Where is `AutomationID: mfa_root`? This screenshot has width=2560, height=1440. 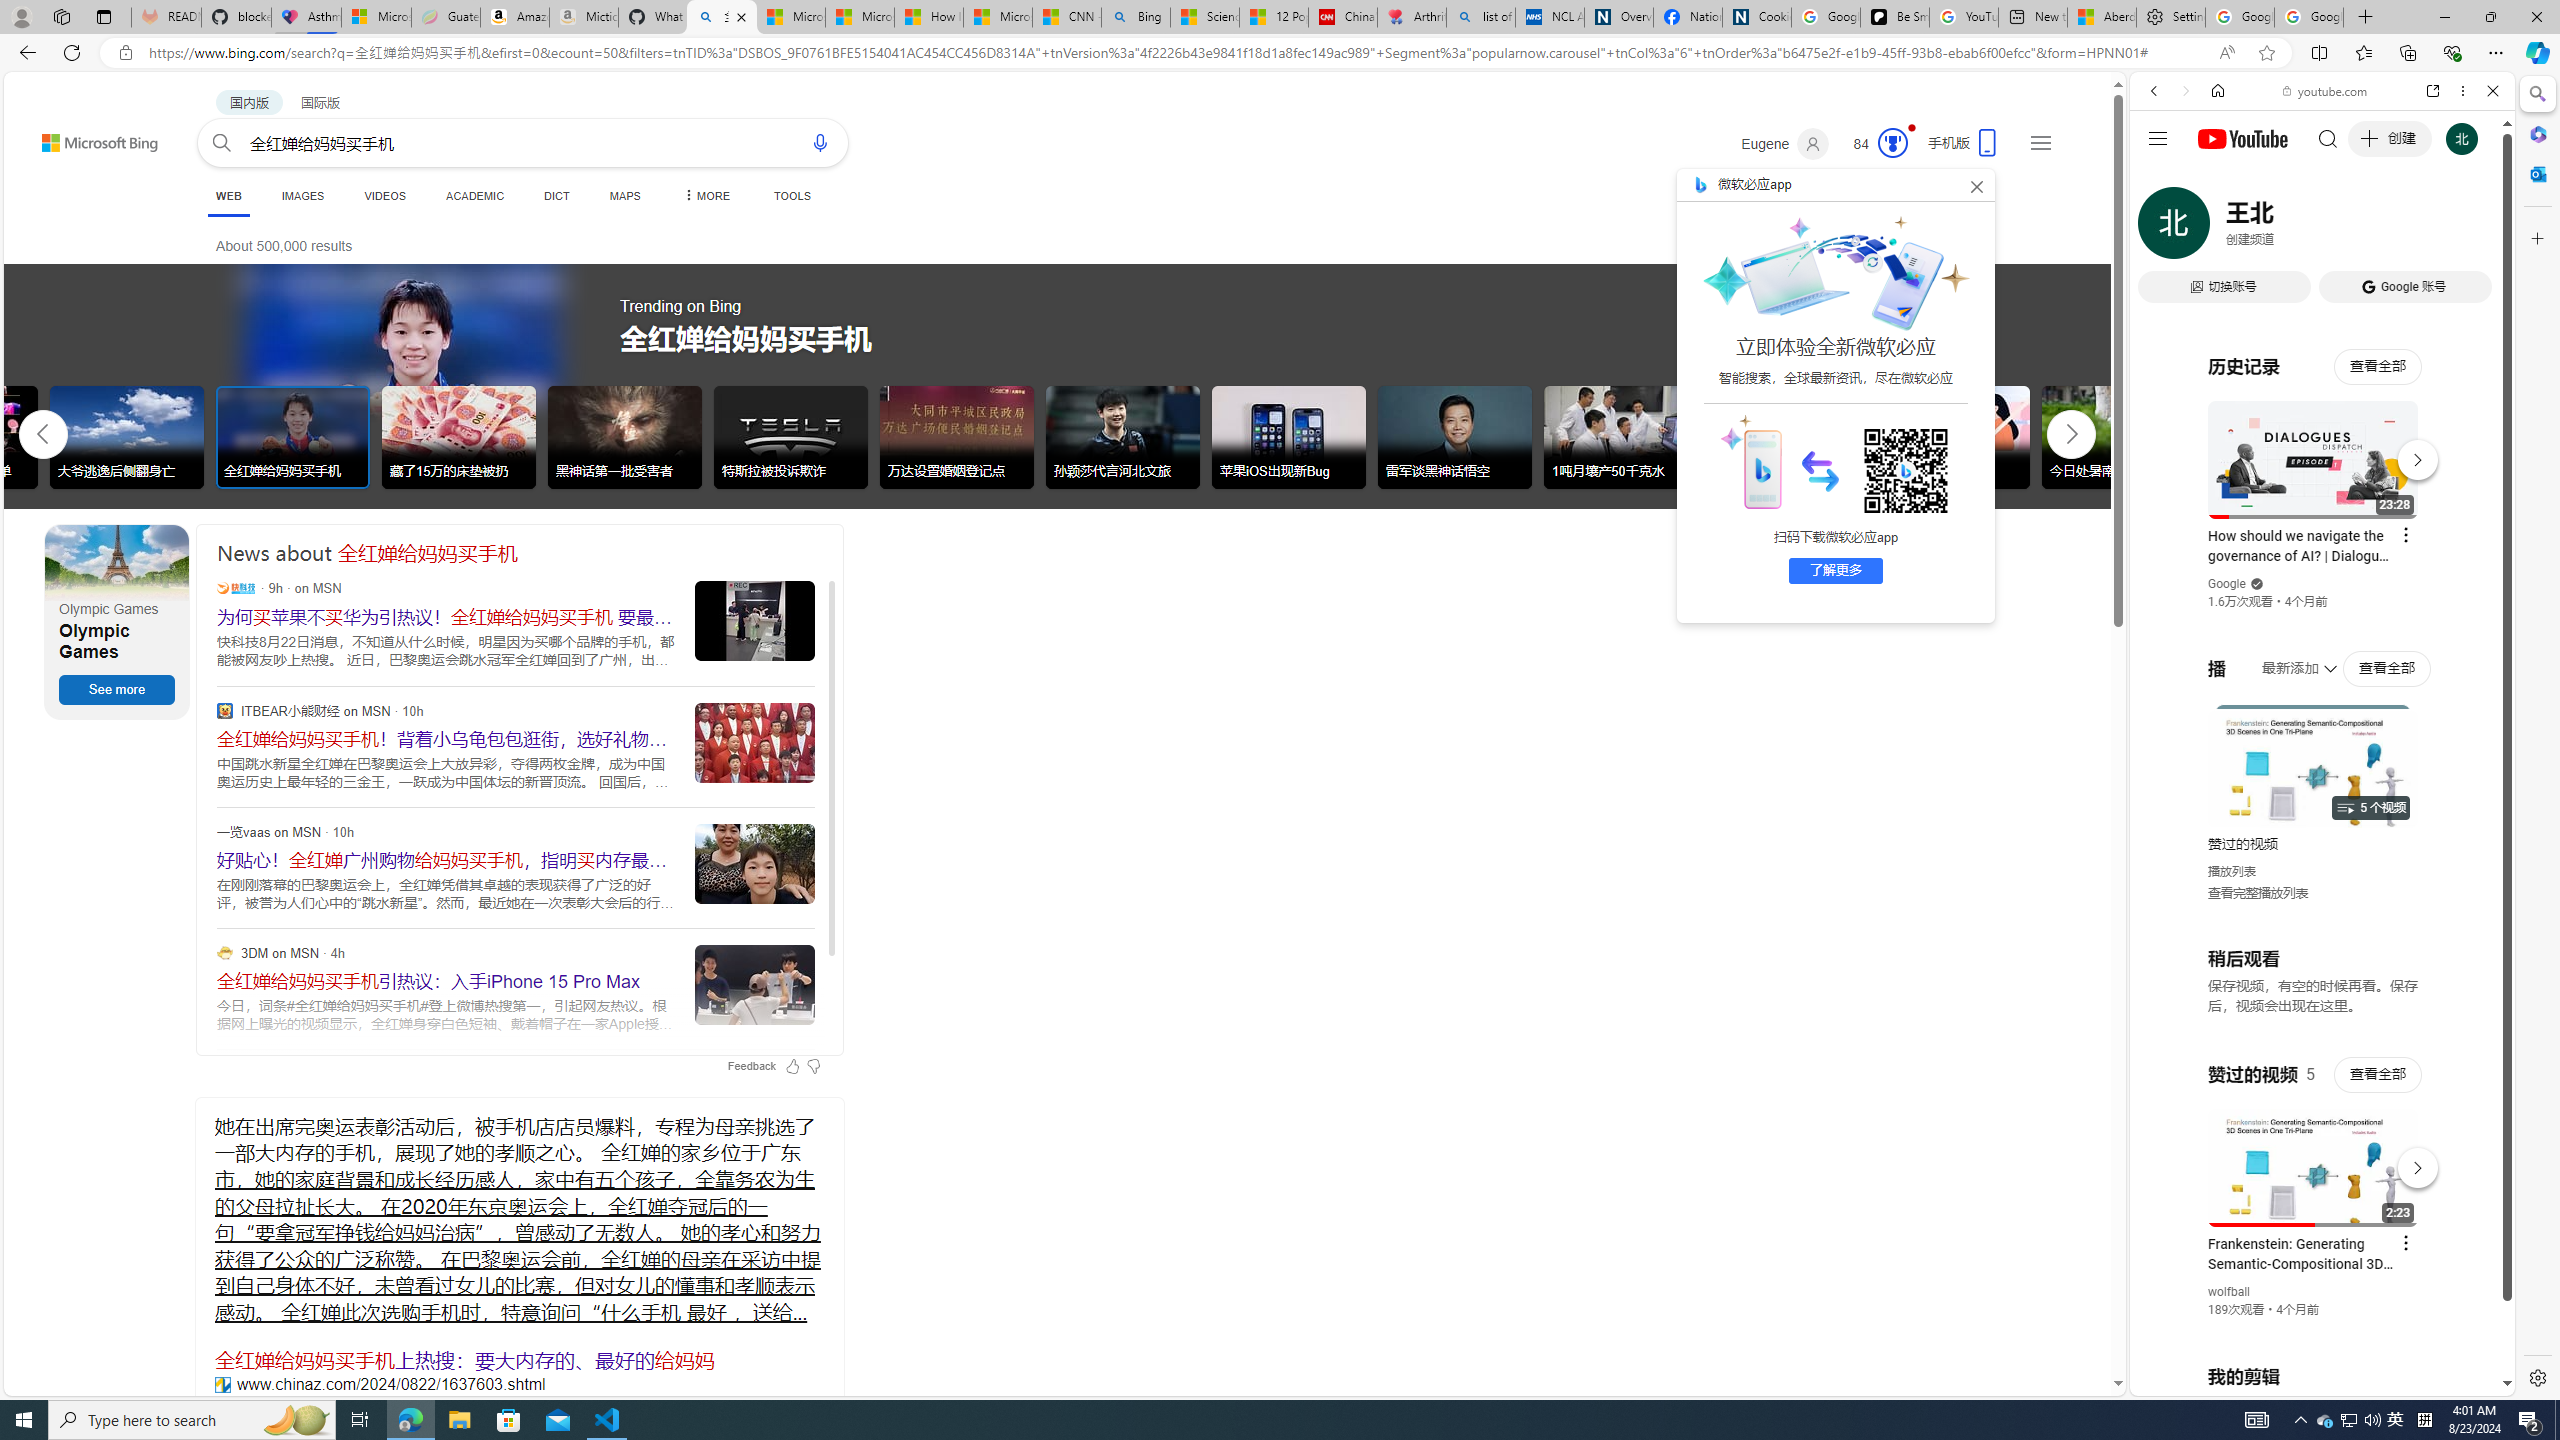 AutomationID: mfa_root is located at coordinates (2042, 1324).